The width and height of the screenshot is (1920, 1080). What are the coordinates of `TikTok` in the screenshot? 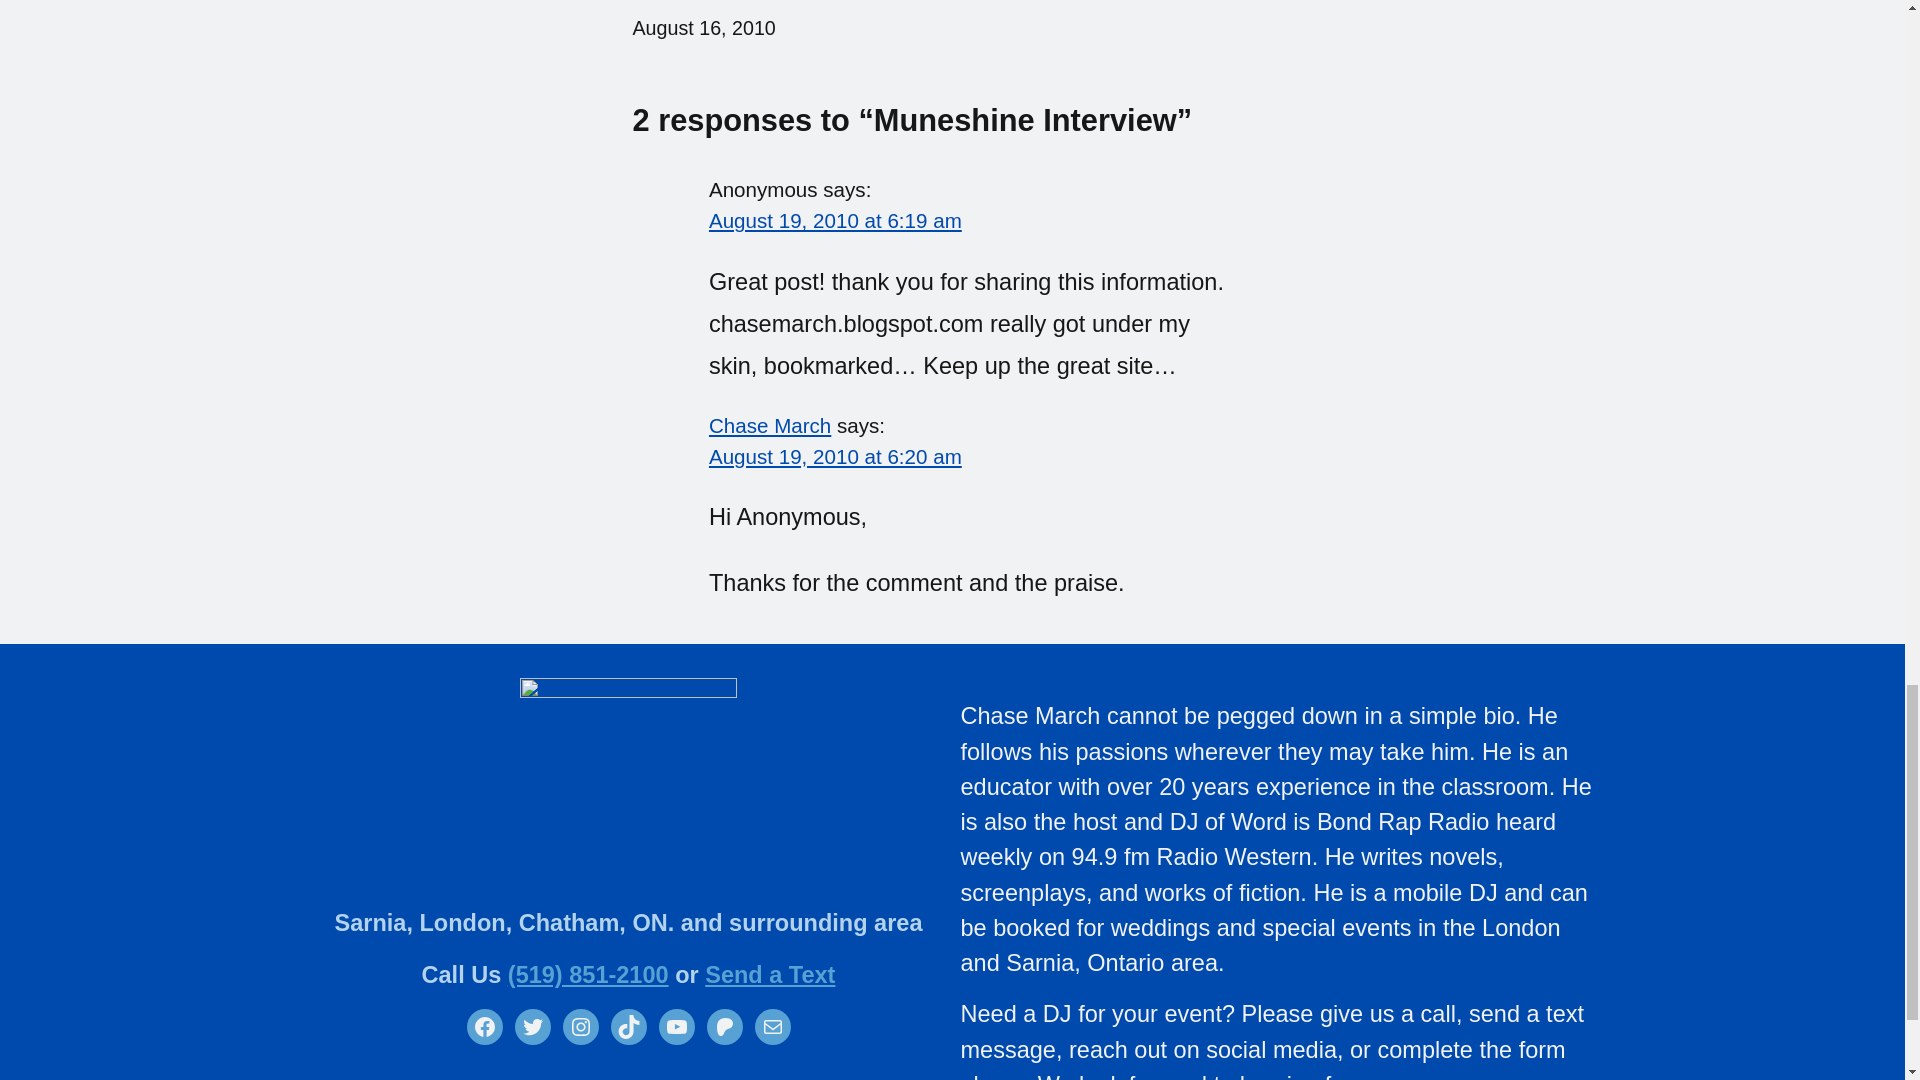 It's located at (628, 1026).